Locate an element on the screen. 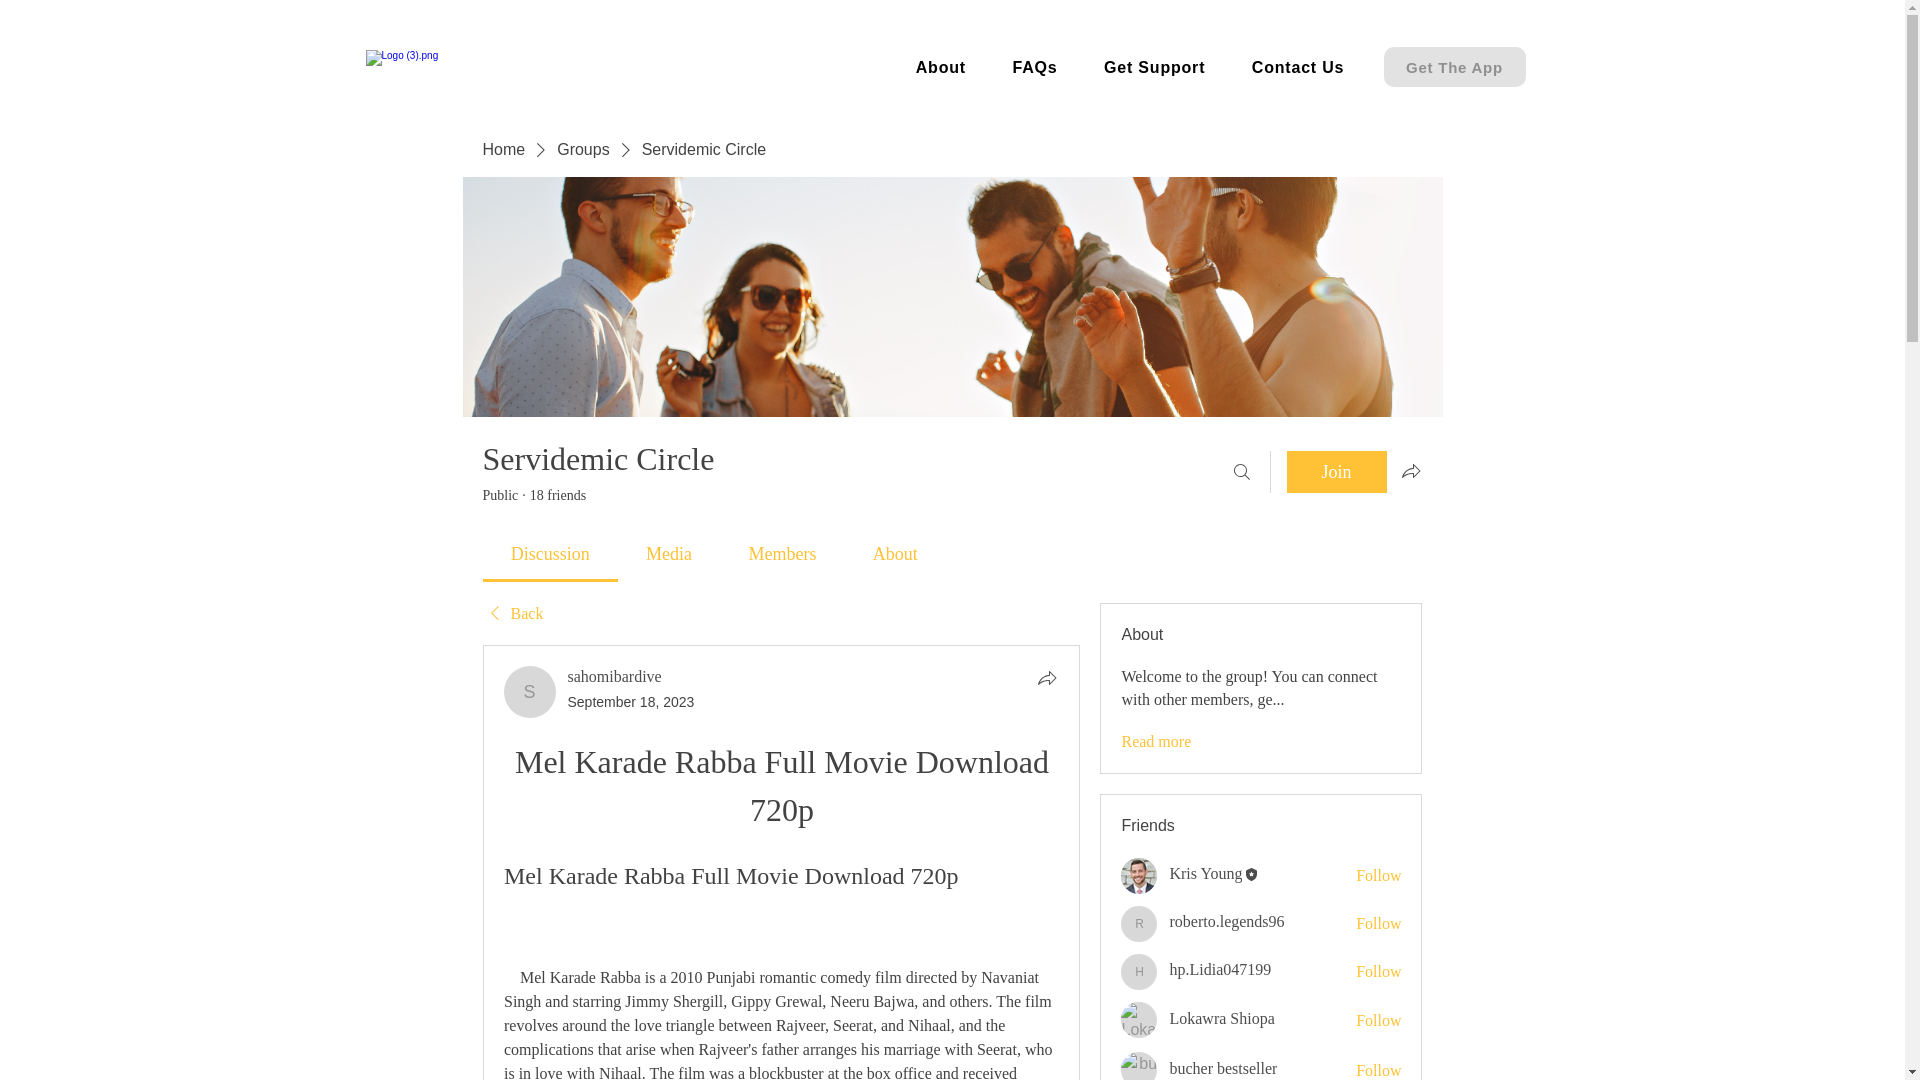 The height and width of the screenshot is (1080, 1920). Groups is located at coordinates (582, 150).